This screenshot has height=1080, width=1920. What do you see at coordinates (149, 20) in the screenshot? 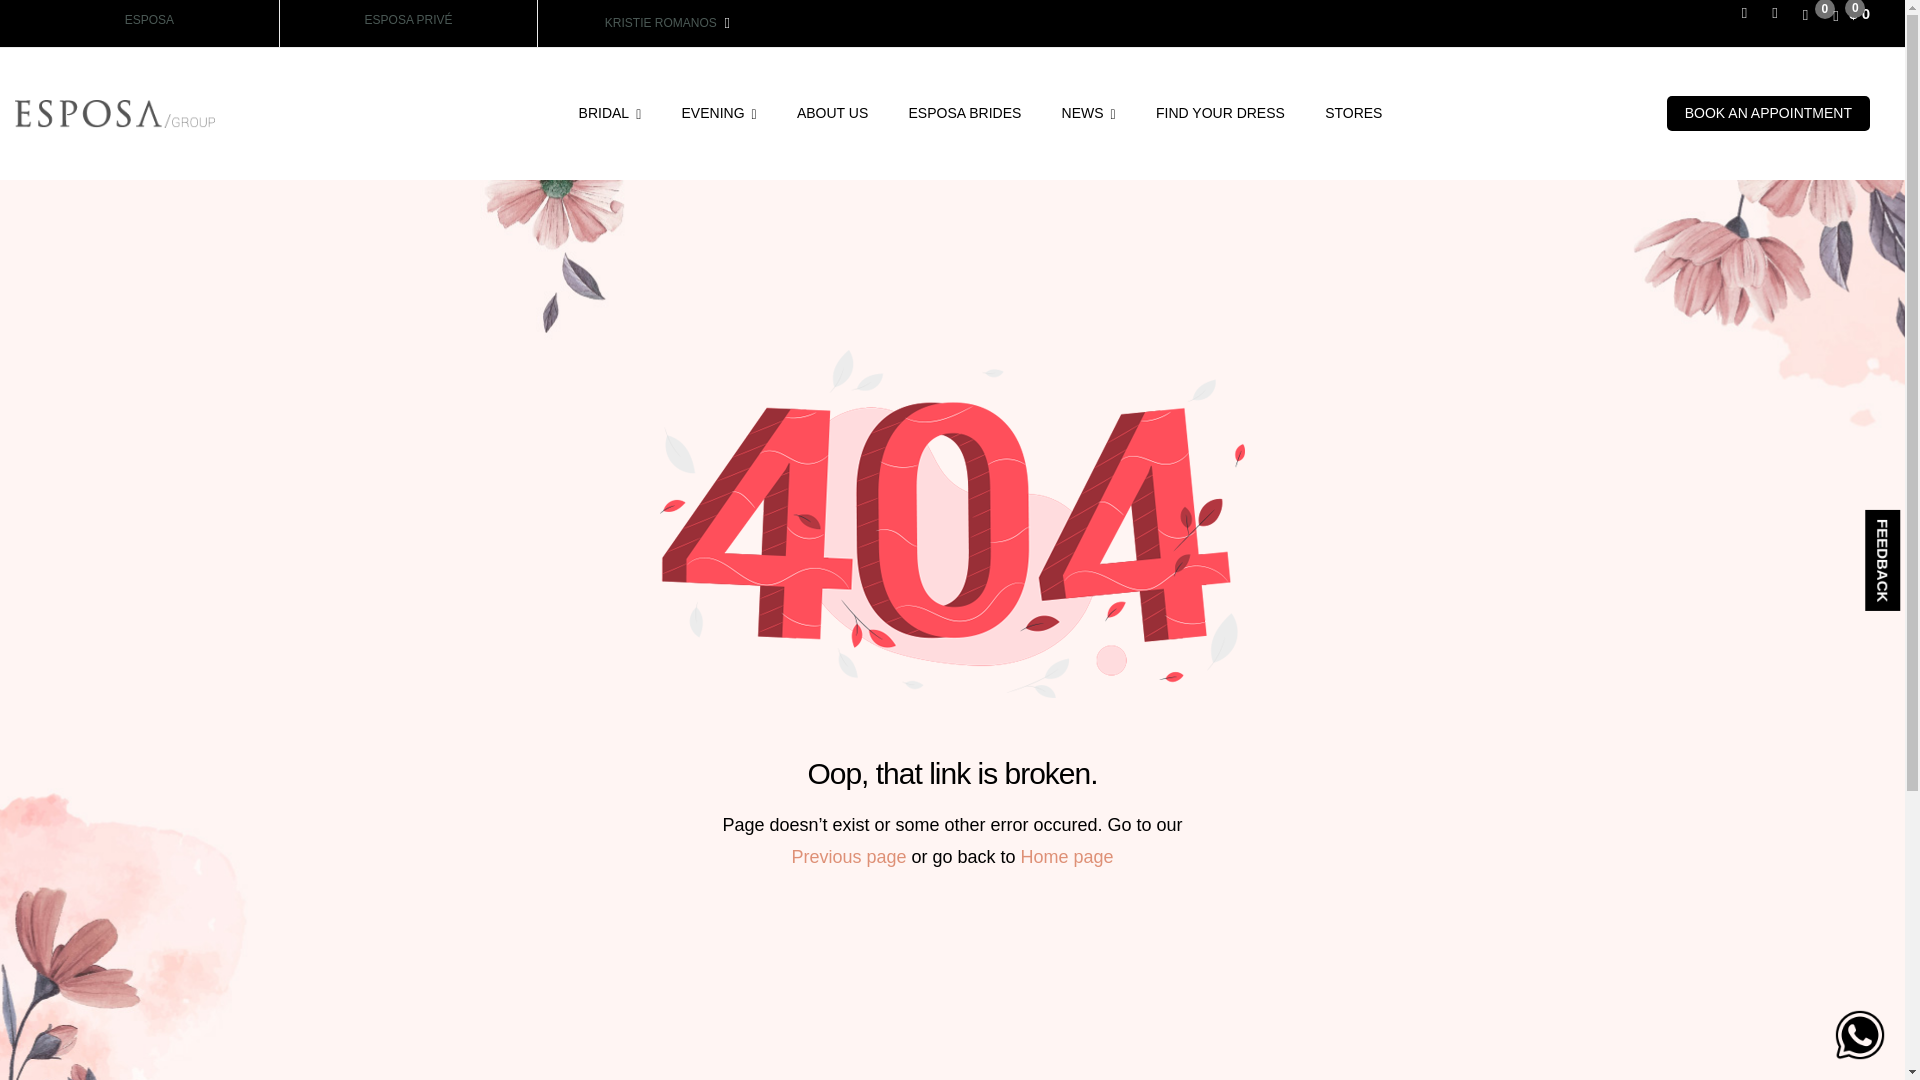
I see `ESPOSA` at bounding box center [149, 20].